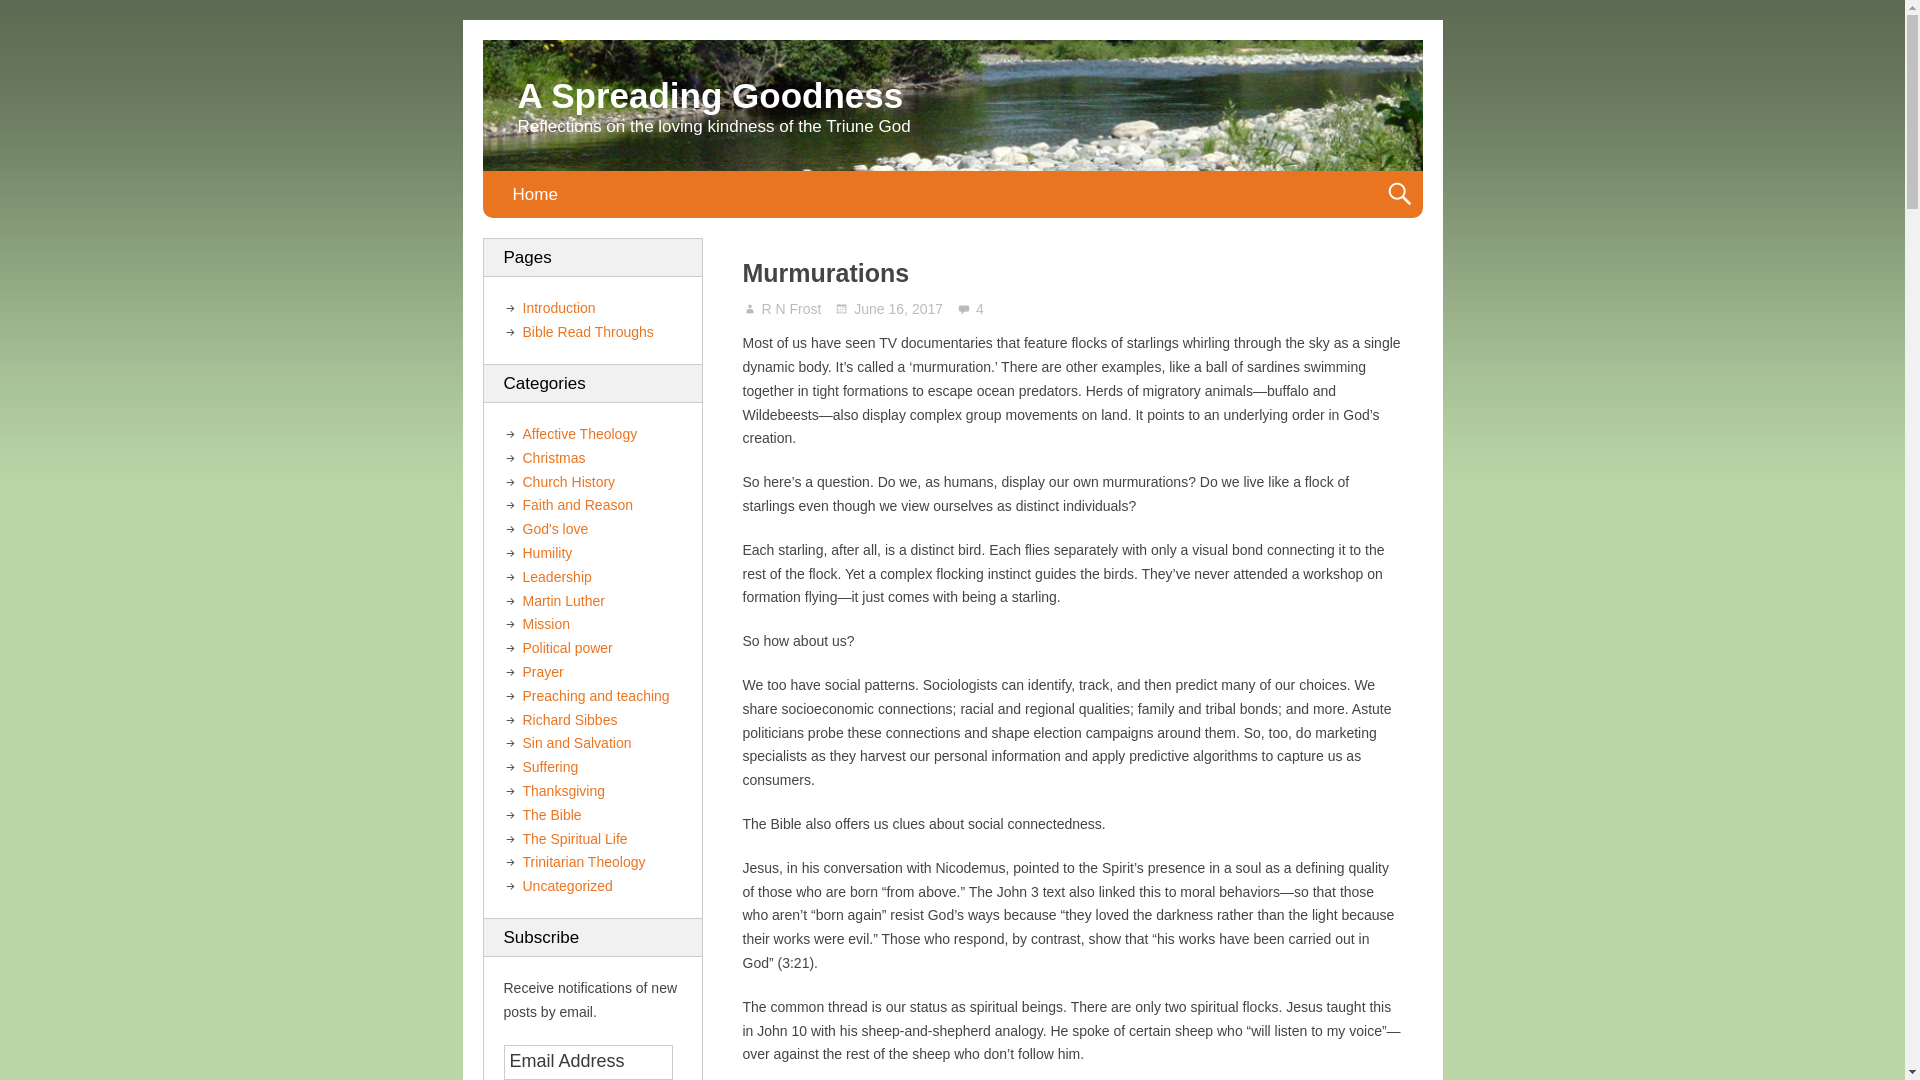 The image size is (1920, 1080). I want to click on The Spiritual Life, so click(574, 838).